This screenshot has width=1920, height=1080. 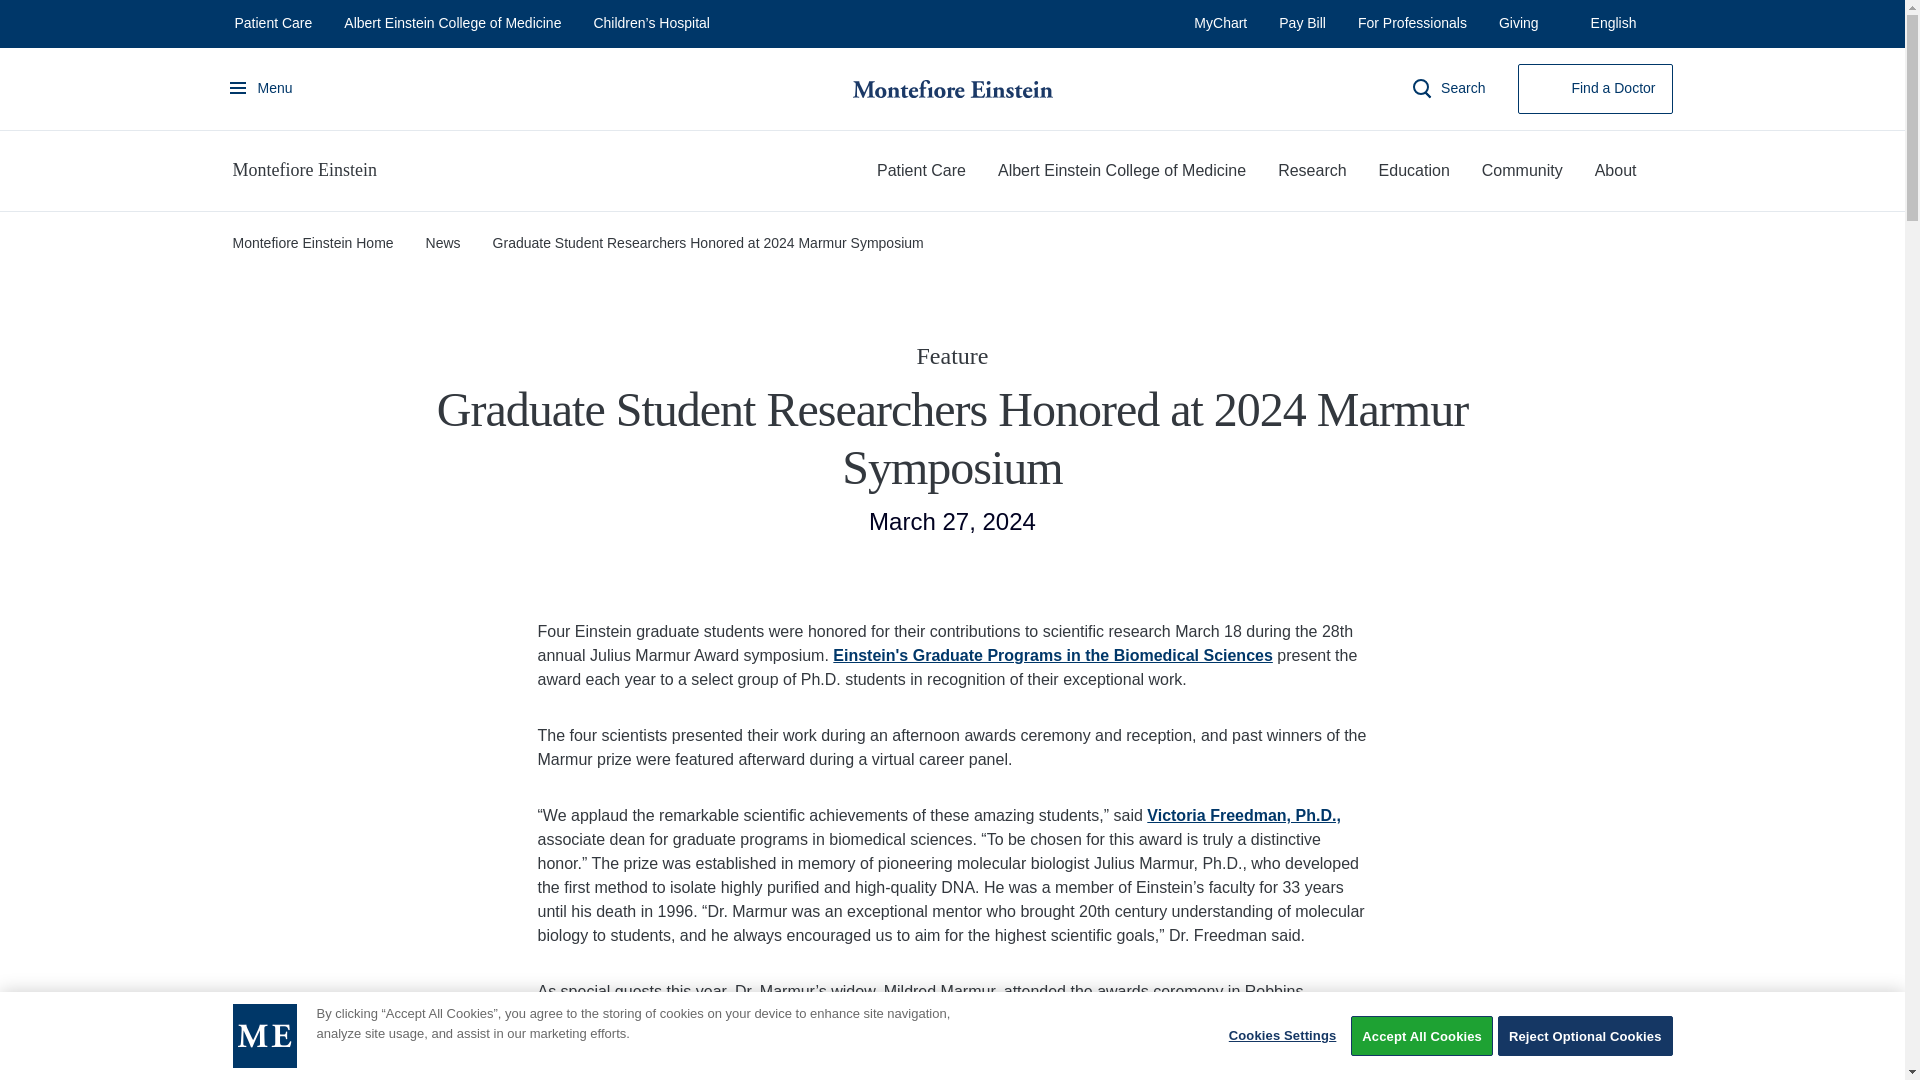 I want to click on Visit the Graduate Programs in the Biomedical Sciences, so click(x=1052, y=655).